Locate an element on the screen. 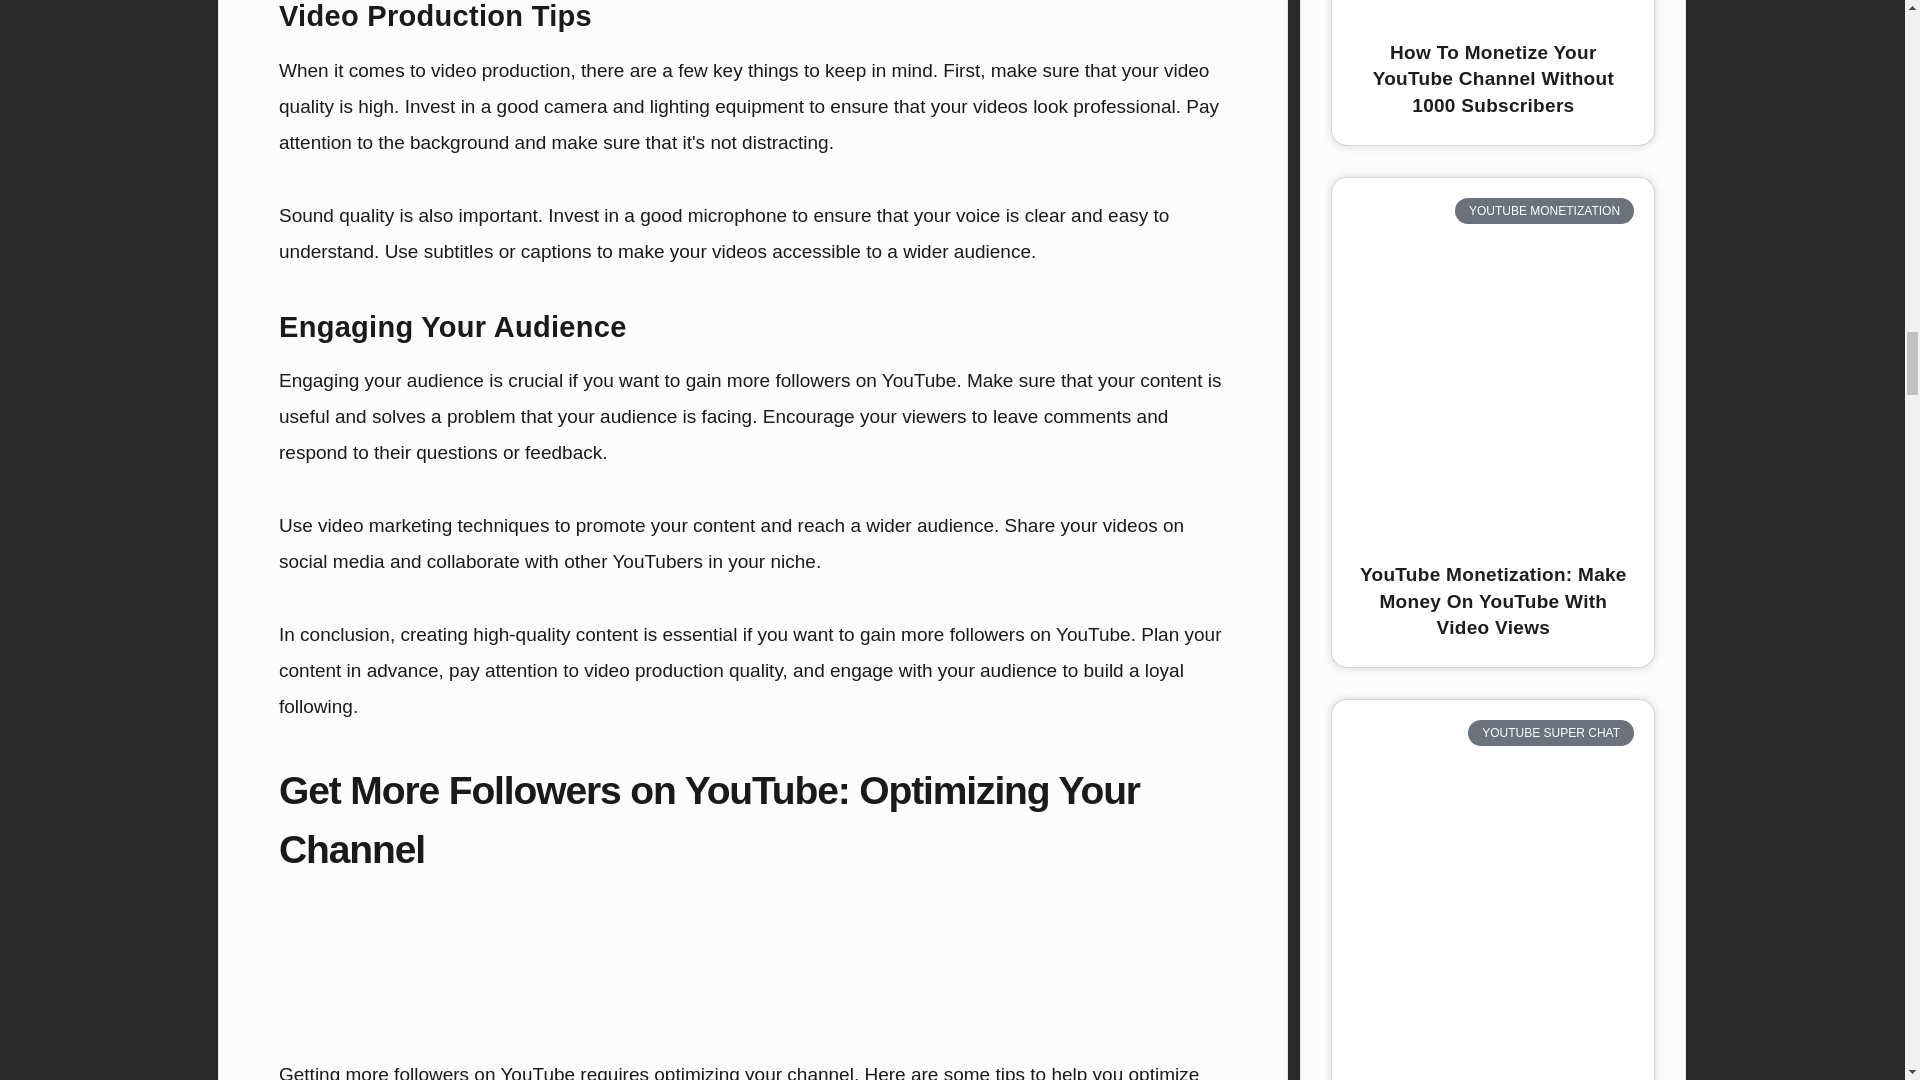  video marketing techniques is located at coordinates (434, 525).